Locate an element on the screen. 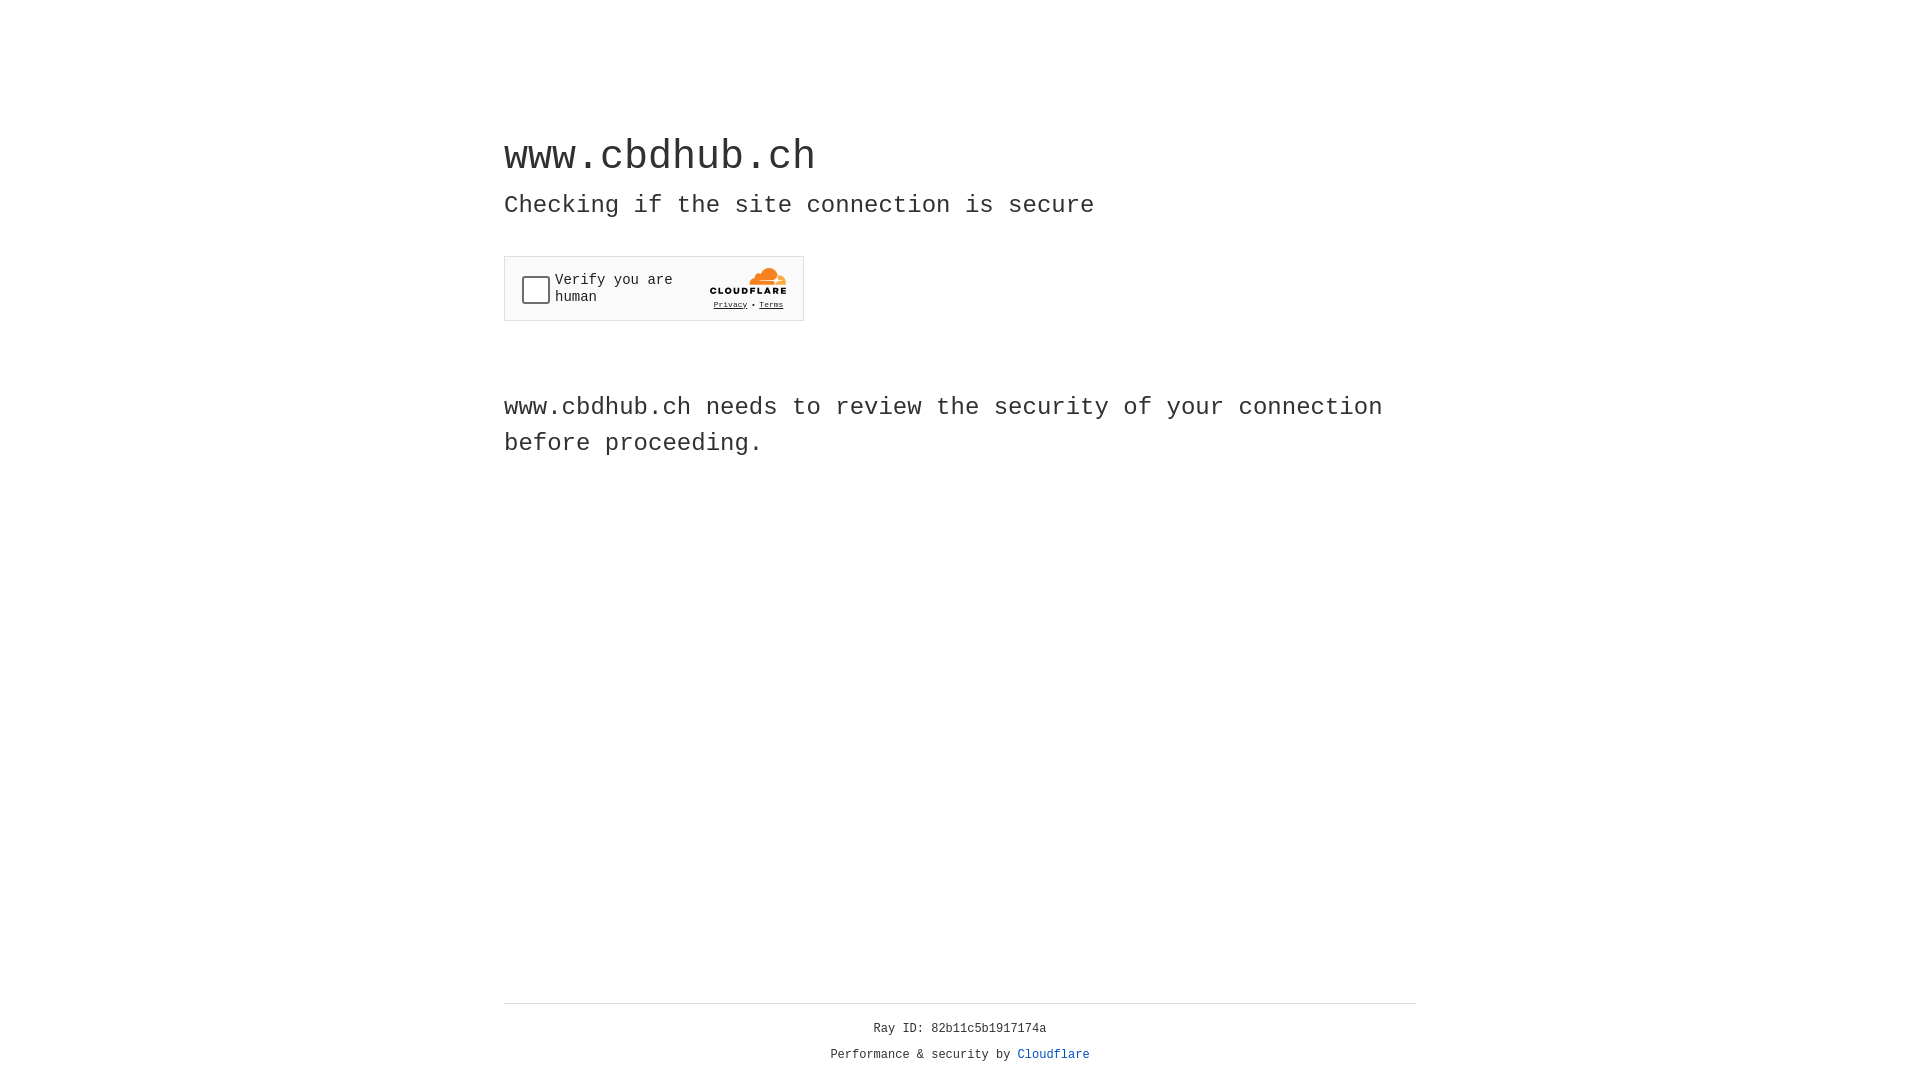 The image size is (1920, 1080). Widget containing a Cloudflare security challenge is located at coordinates (654, 288).